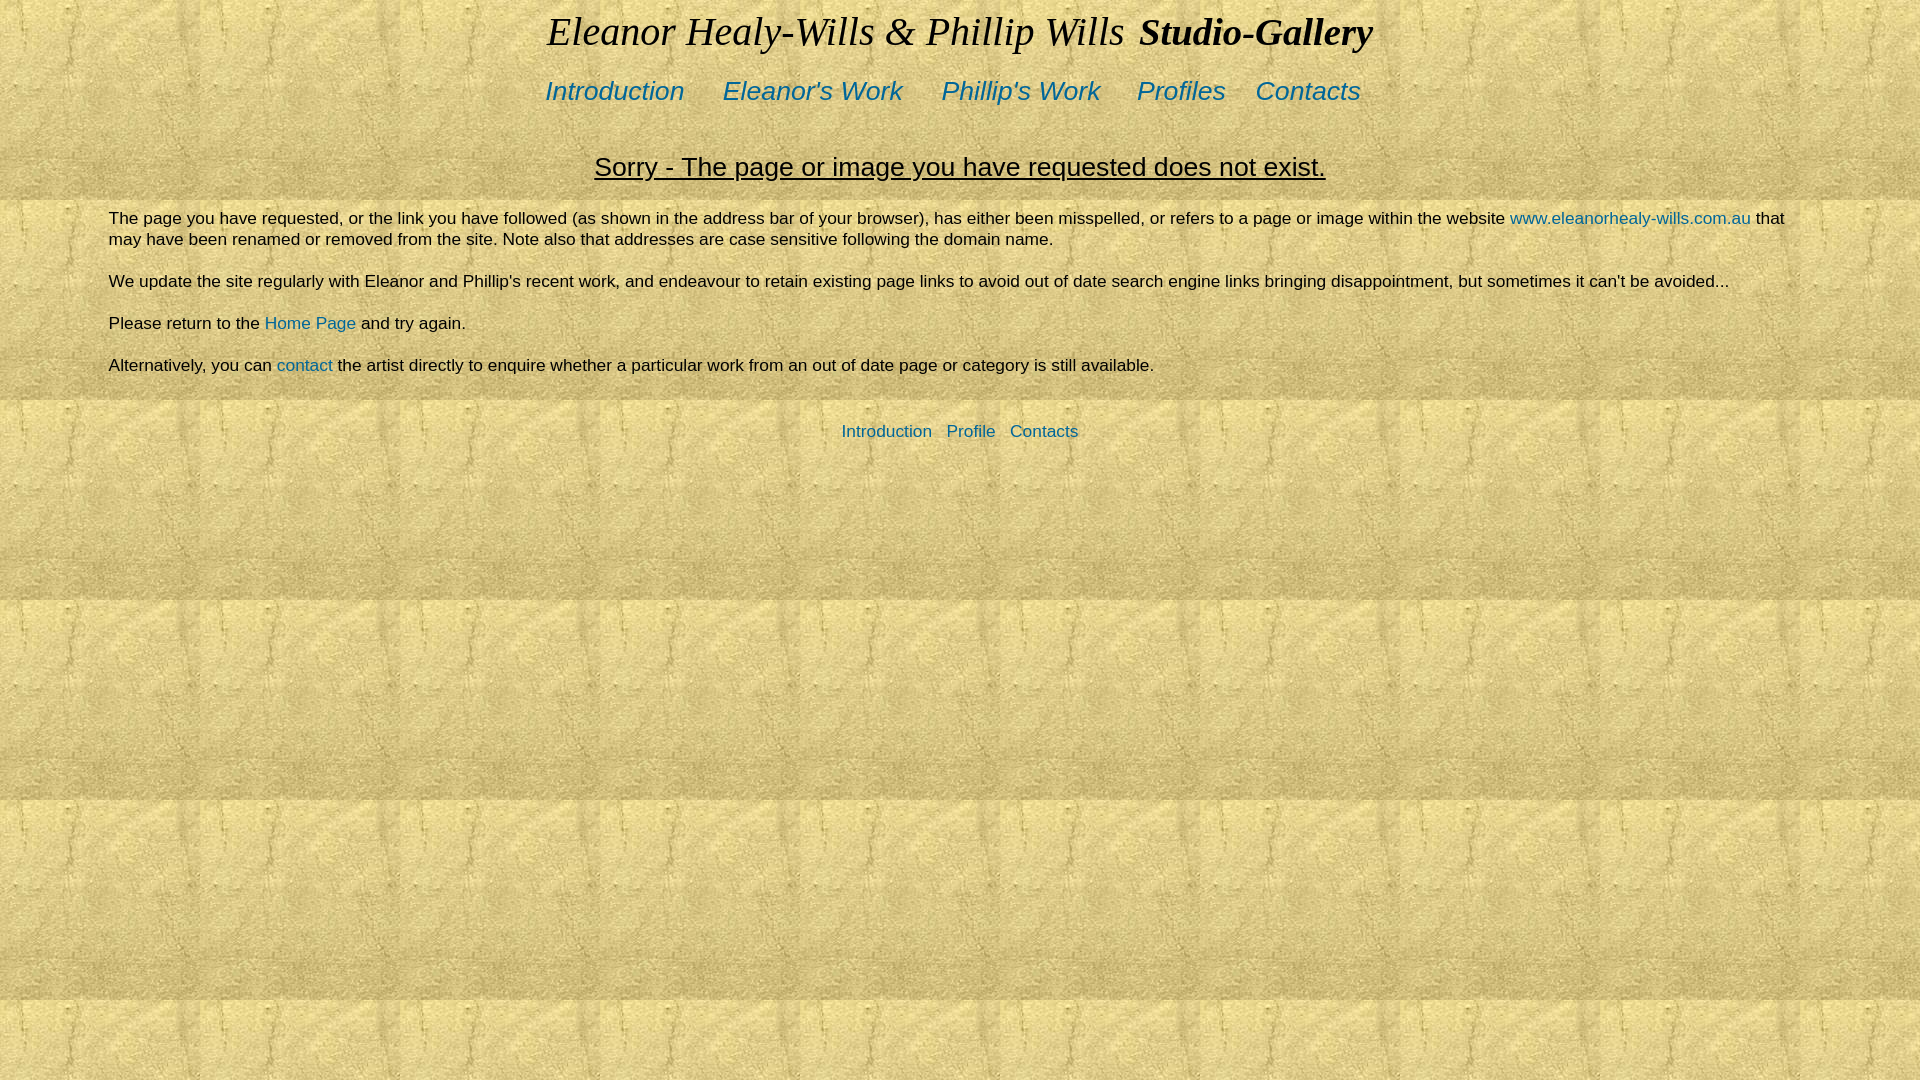 This screenshot has height=1080, width=1920. Describe the element at coordinates (1630, 218) in the screenshot. I see `www.eleanorhealy-wills.com.au` at that location.